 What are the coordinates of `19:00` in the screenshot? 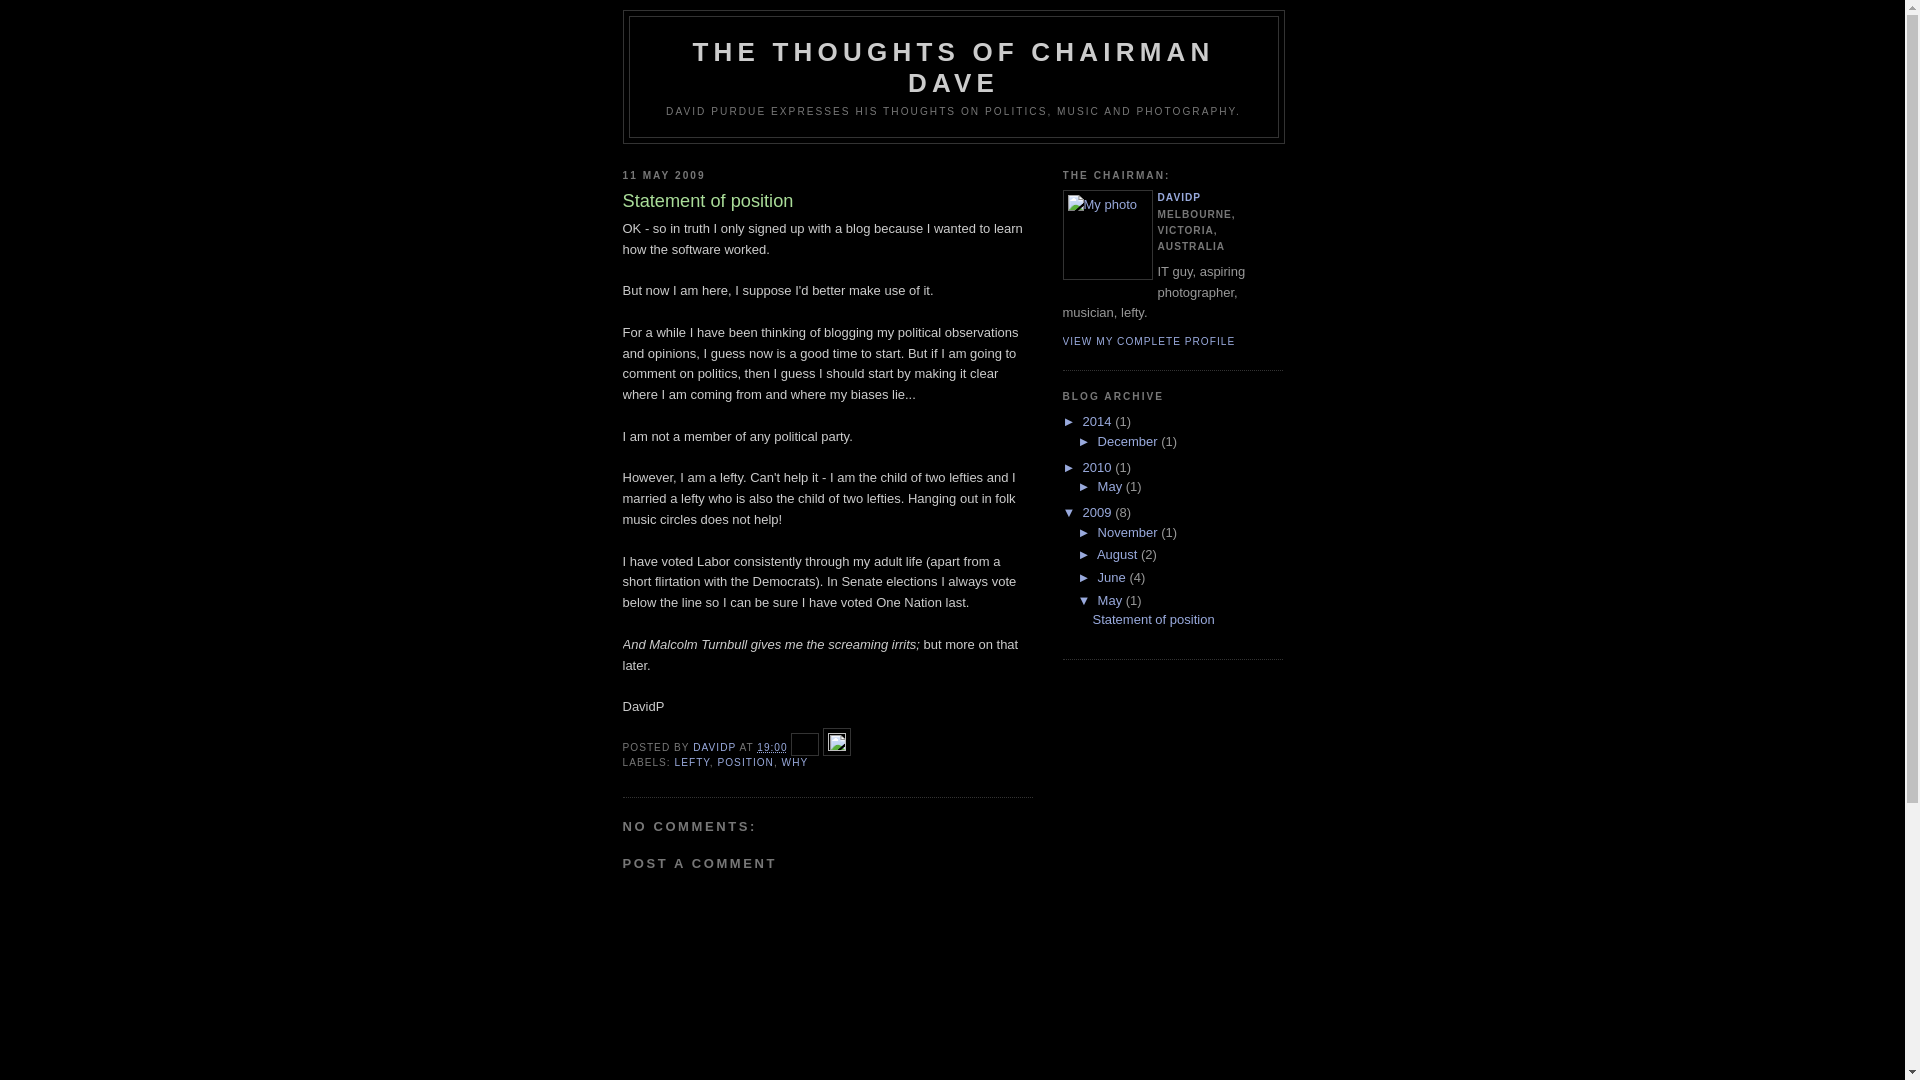 It's located at (772, 748).